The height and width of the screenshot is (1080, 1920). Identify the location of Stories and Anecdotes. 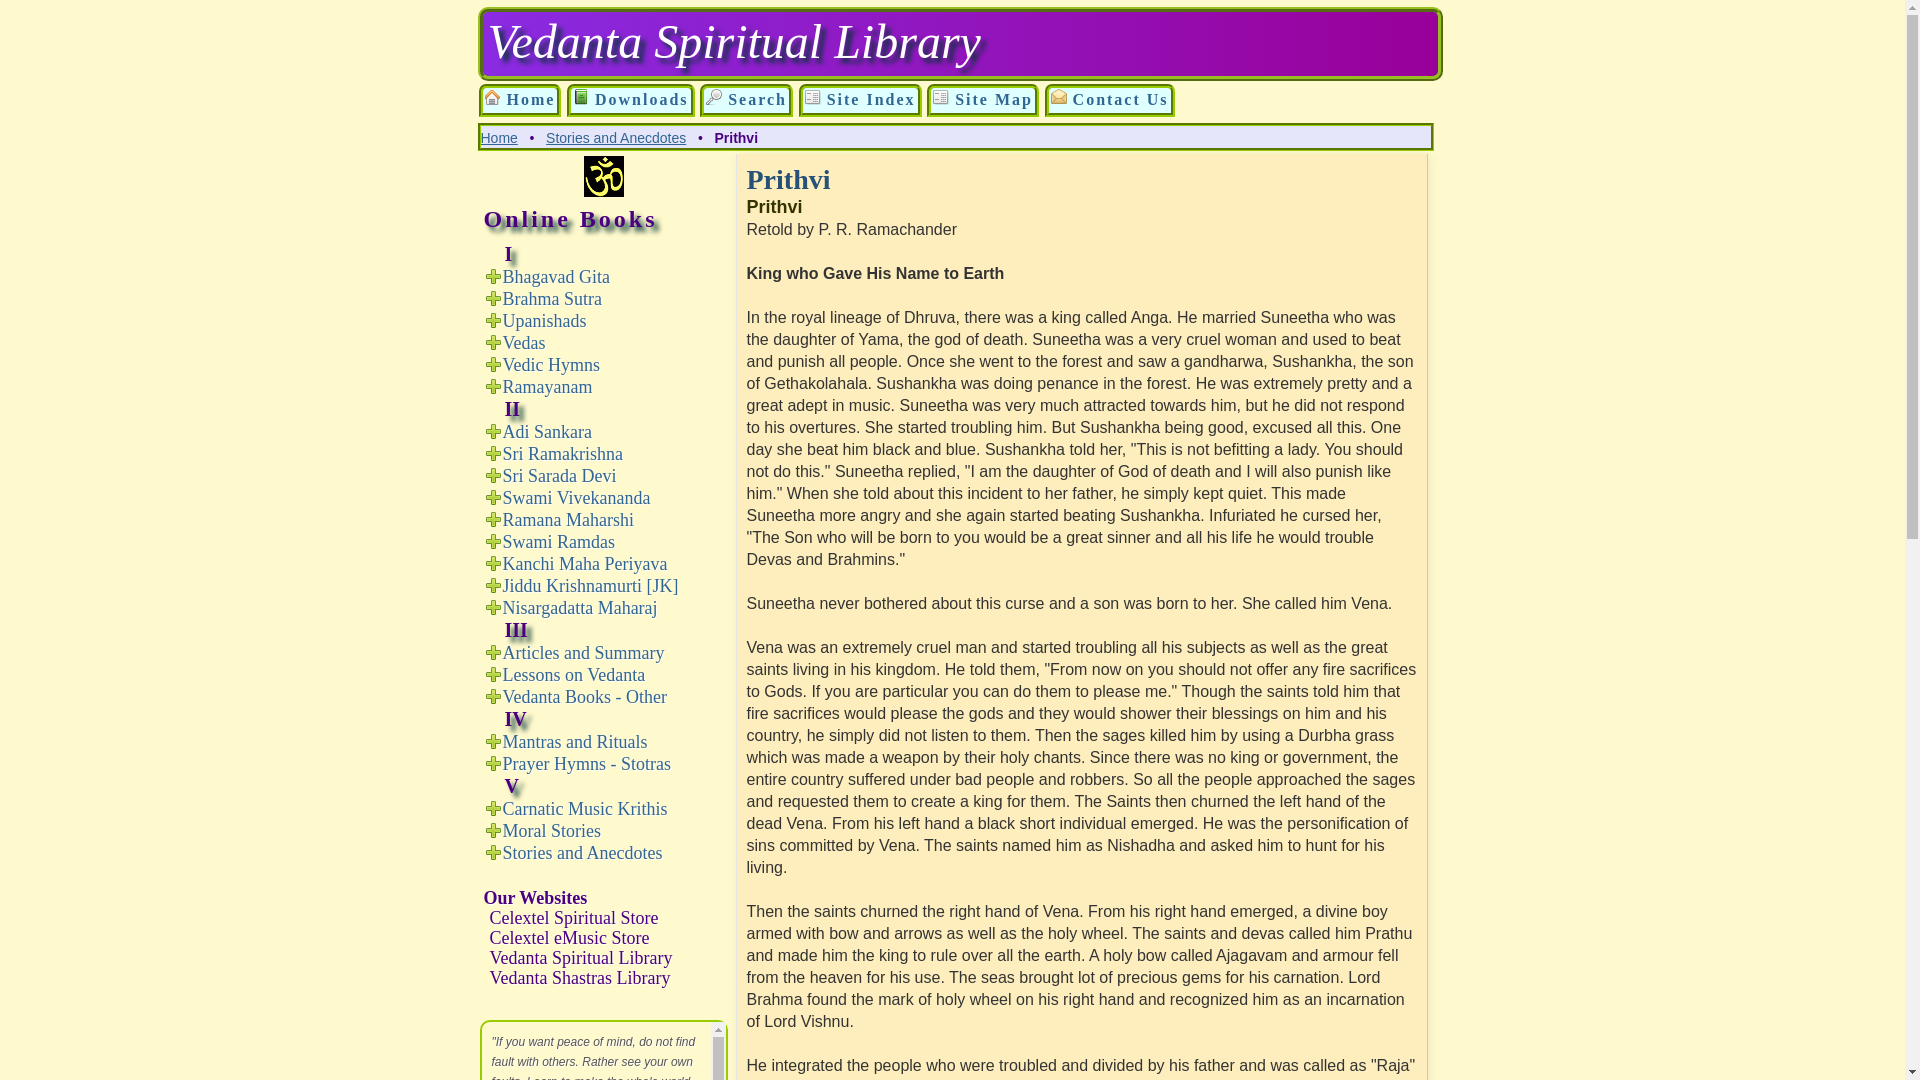
(615, 137).